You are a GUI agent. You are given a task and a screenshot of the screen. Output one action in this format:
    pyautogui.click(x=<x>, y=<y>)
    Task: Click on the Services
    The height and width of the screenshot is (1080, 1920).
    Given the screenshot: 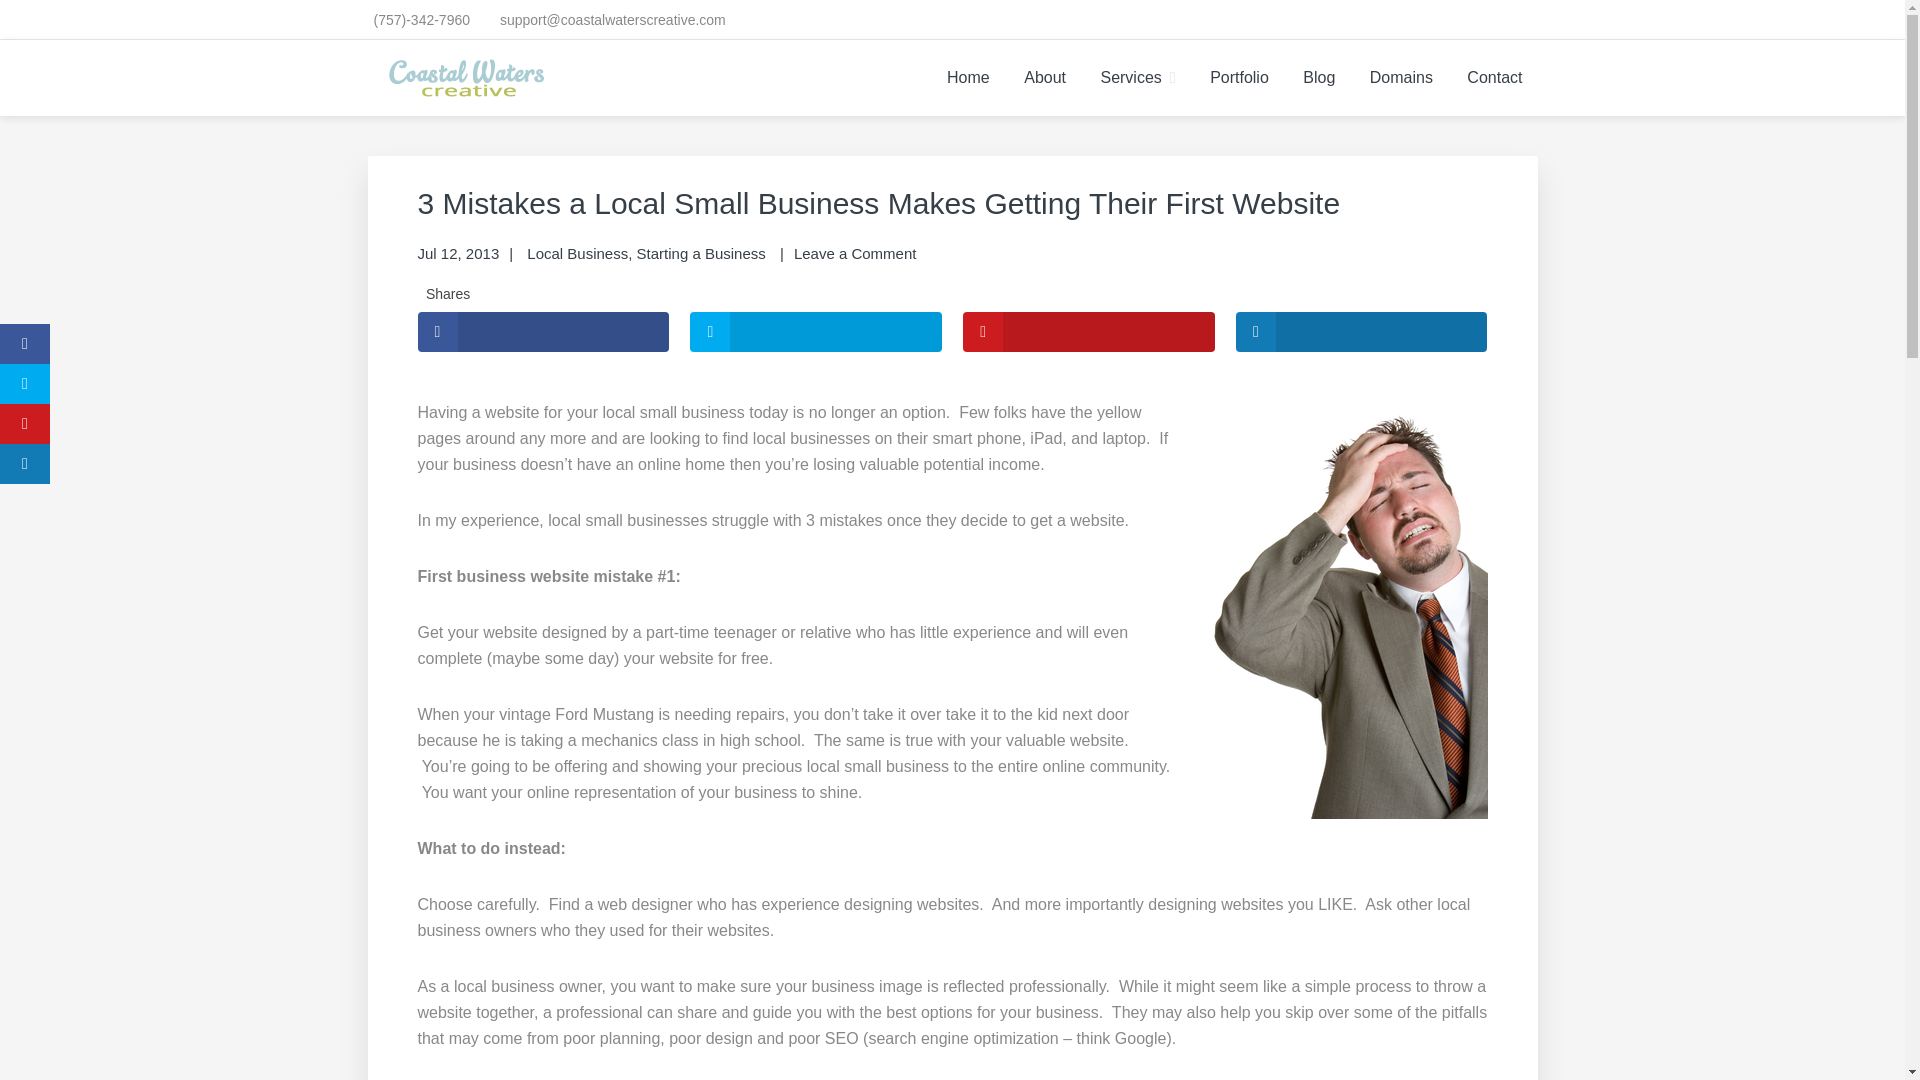 What is the action you would take?
    pyautogui.click(x=1137, y=77)
    